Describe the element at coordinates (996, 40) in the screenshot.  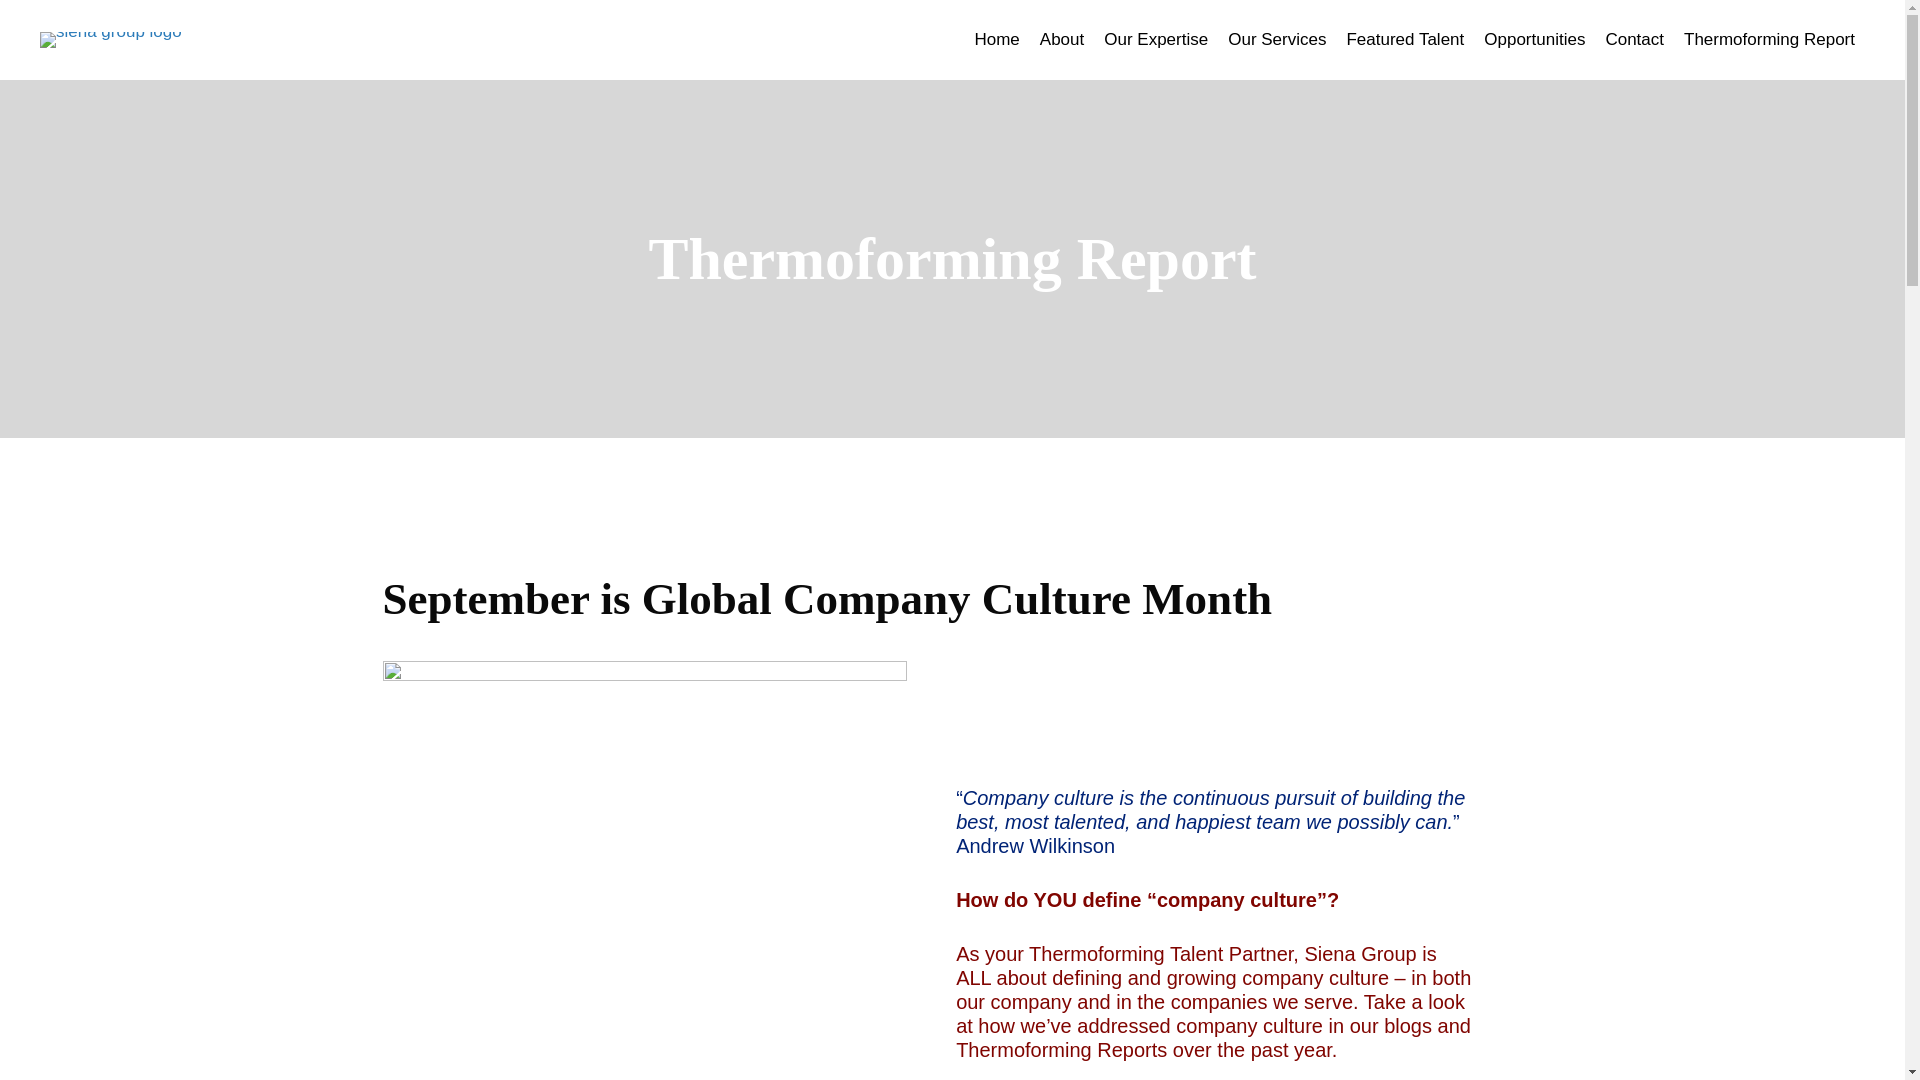
I see `Home` at that location.